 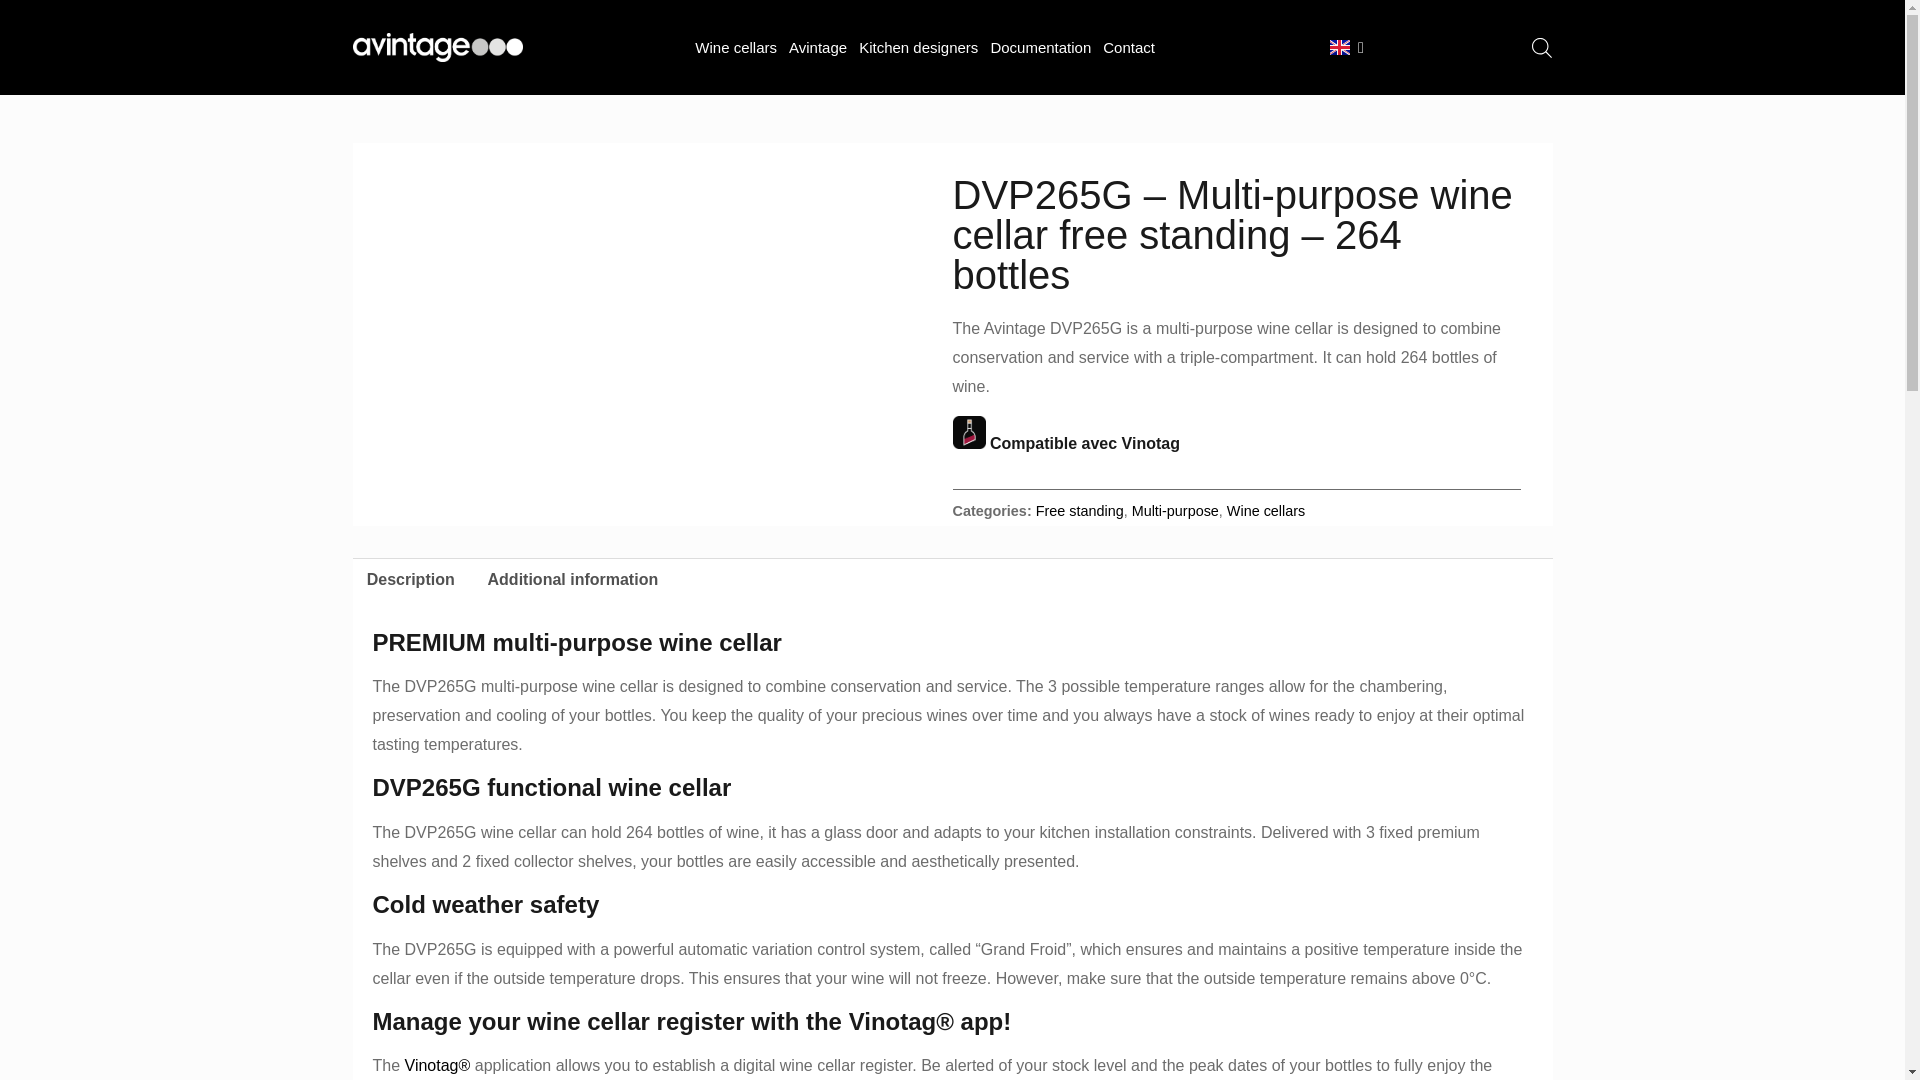 What do you see at coordinates (918, 48) in the screenshot?
I see `Kitchen designers` at bounding box center [918, 48].